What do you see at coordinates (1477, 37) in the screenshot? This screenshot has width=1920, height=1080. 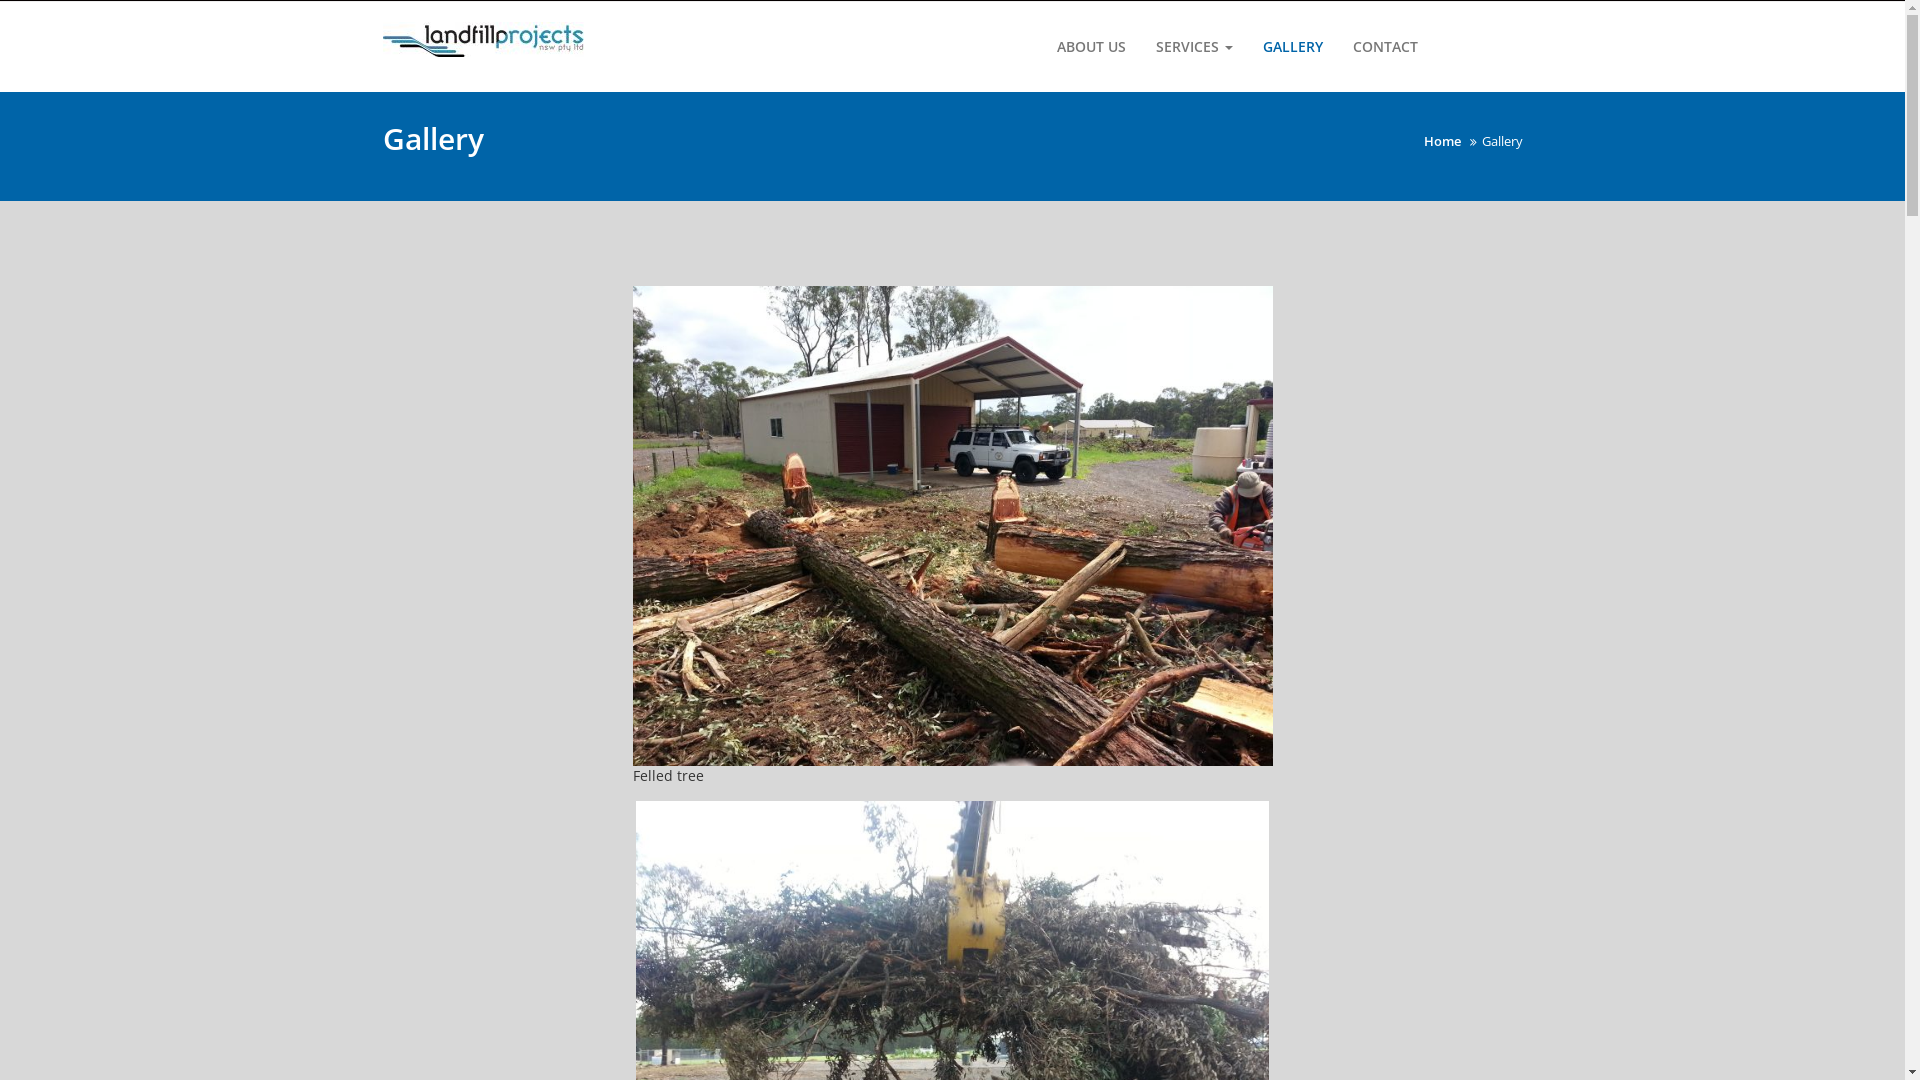 I see `Facebook` at bounding box center [1477, 37].